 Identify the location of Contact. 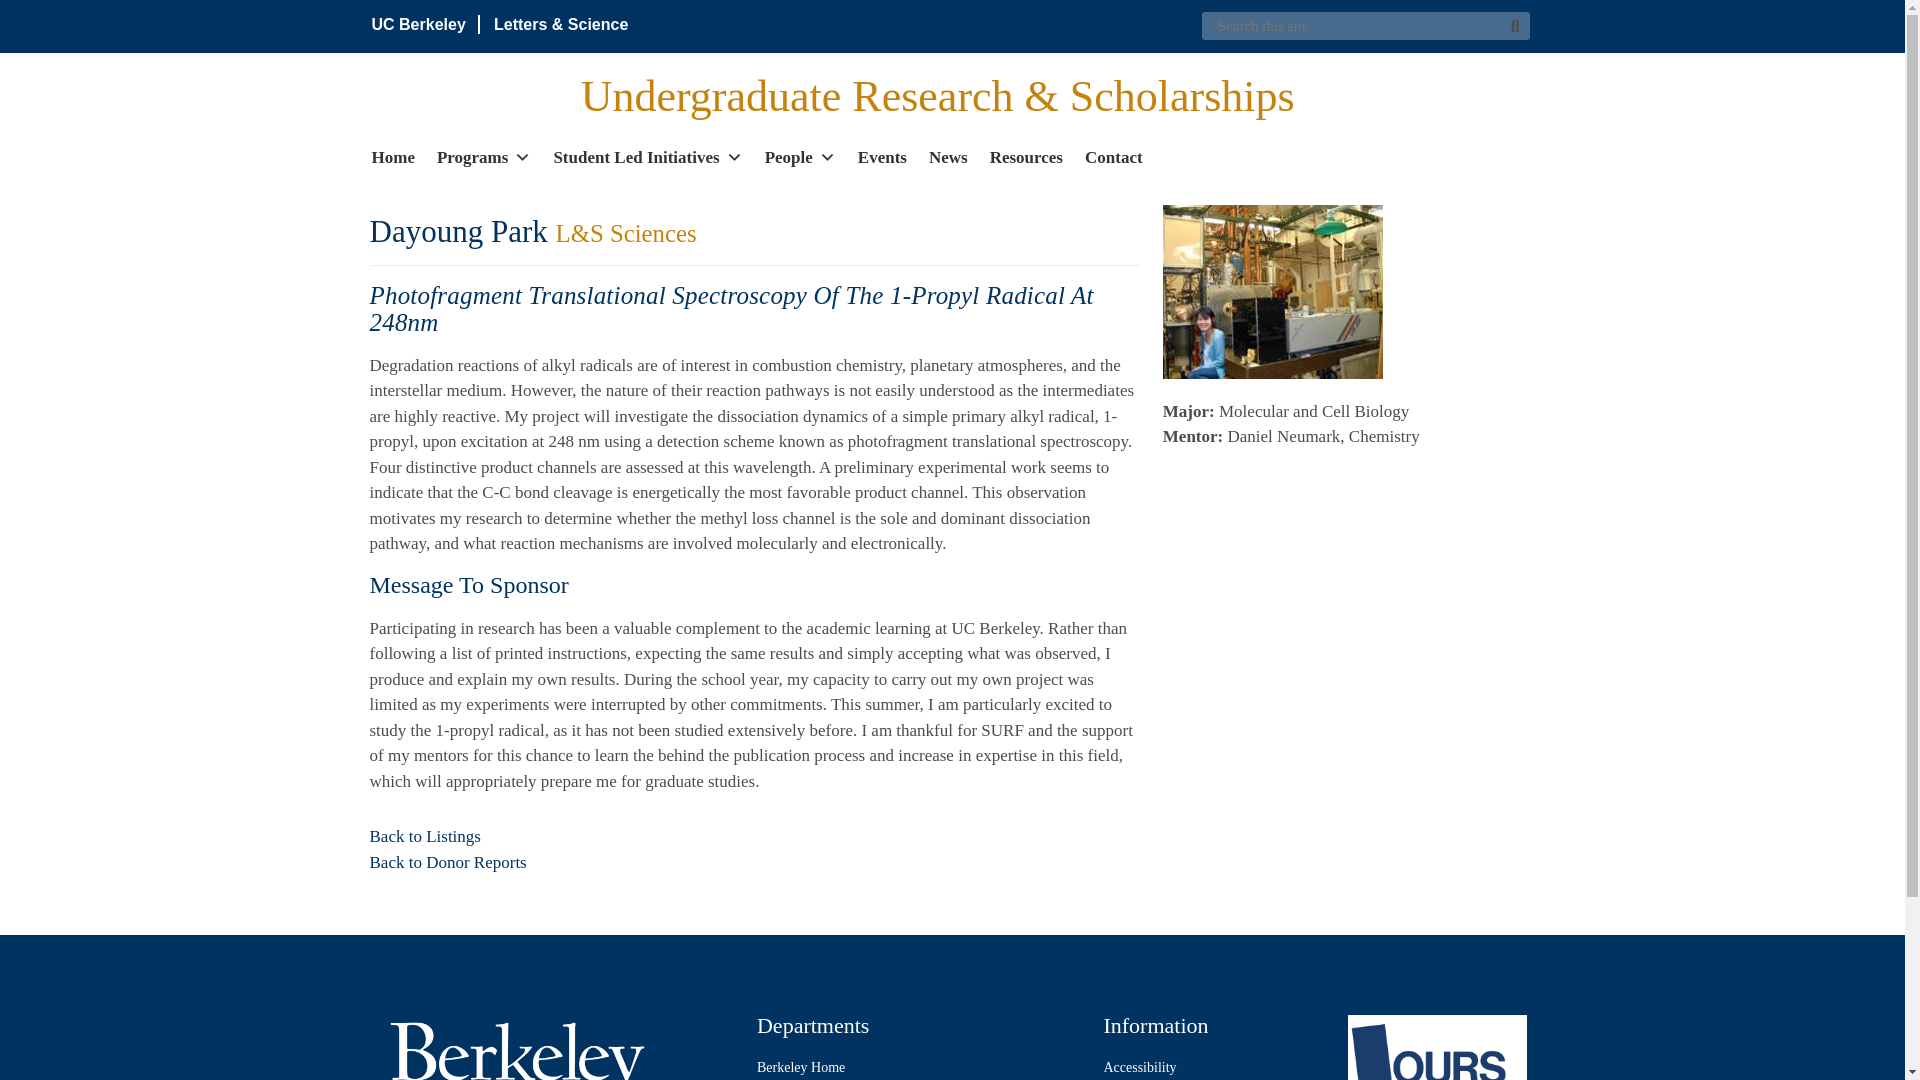
(1113, 156).